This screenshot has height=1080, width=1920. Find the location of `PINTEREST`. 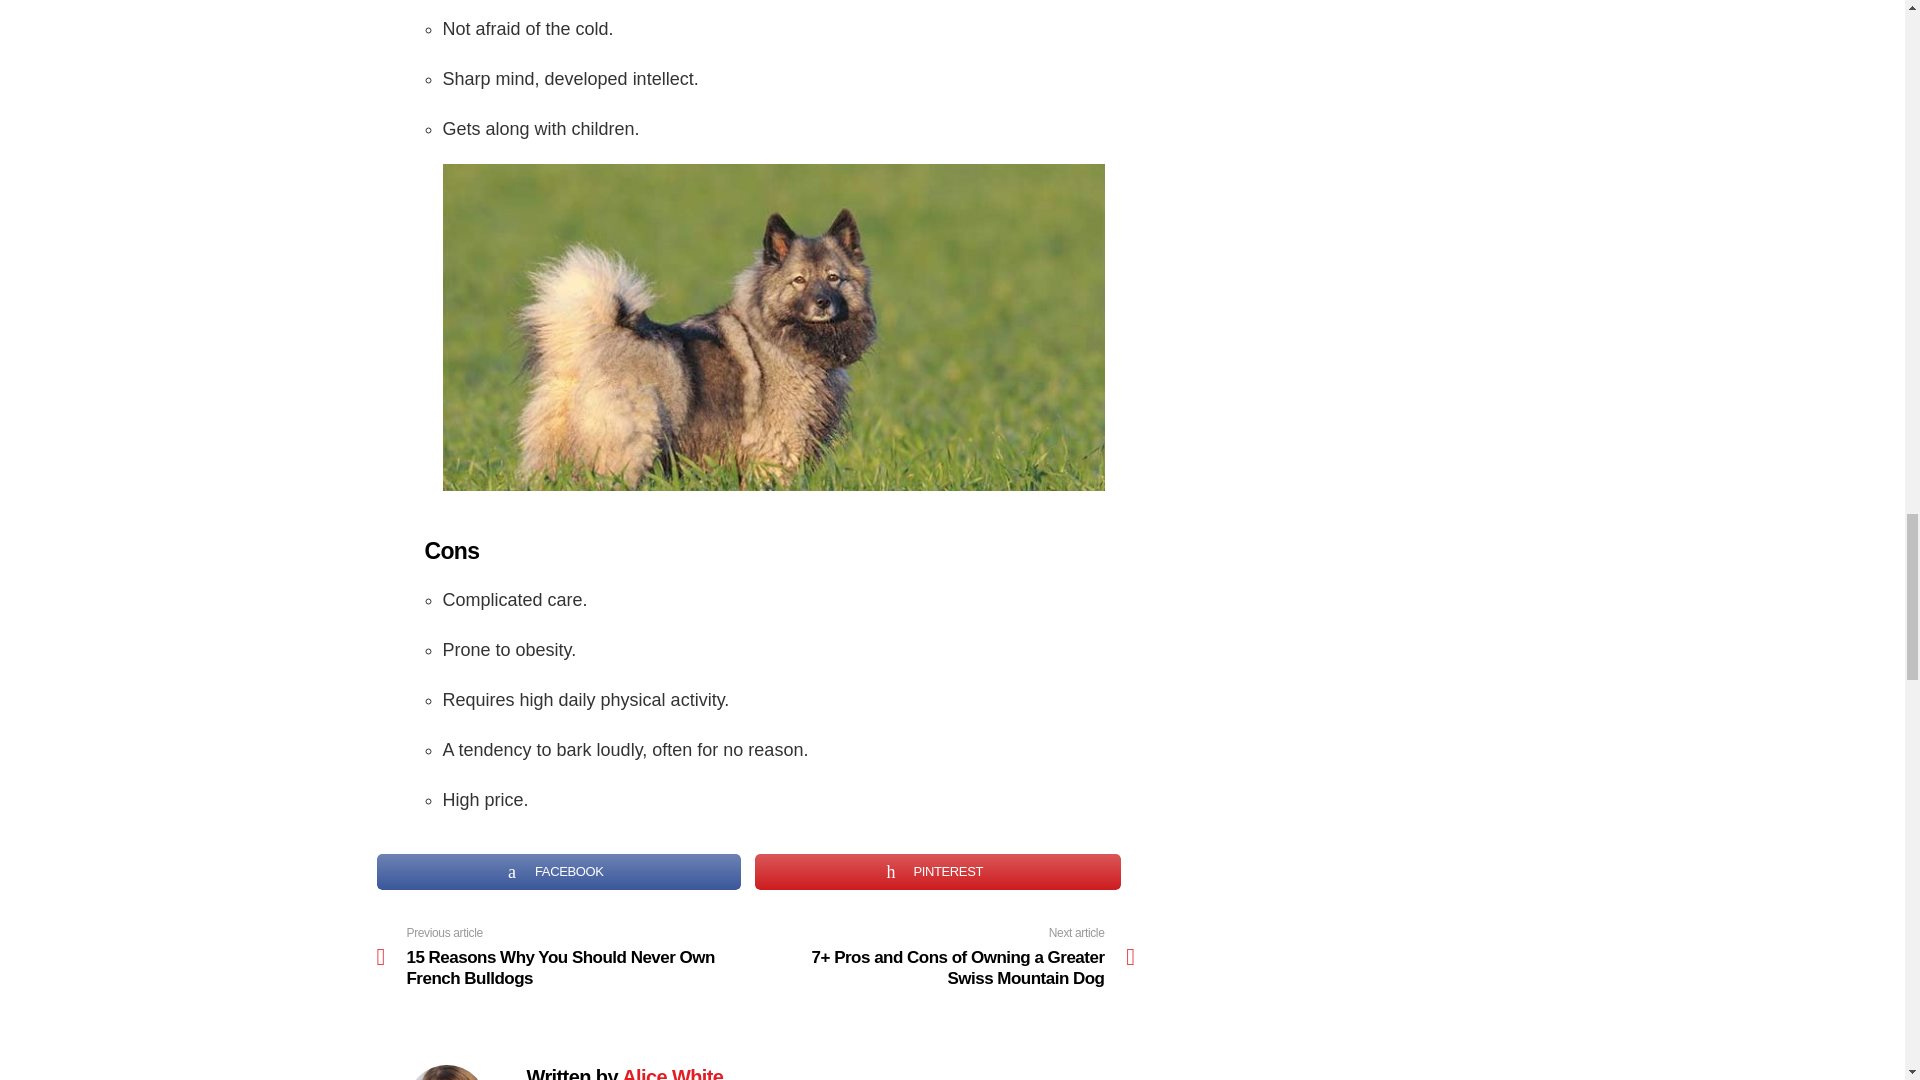

PINTEREST is located at coordinates (938, 872).